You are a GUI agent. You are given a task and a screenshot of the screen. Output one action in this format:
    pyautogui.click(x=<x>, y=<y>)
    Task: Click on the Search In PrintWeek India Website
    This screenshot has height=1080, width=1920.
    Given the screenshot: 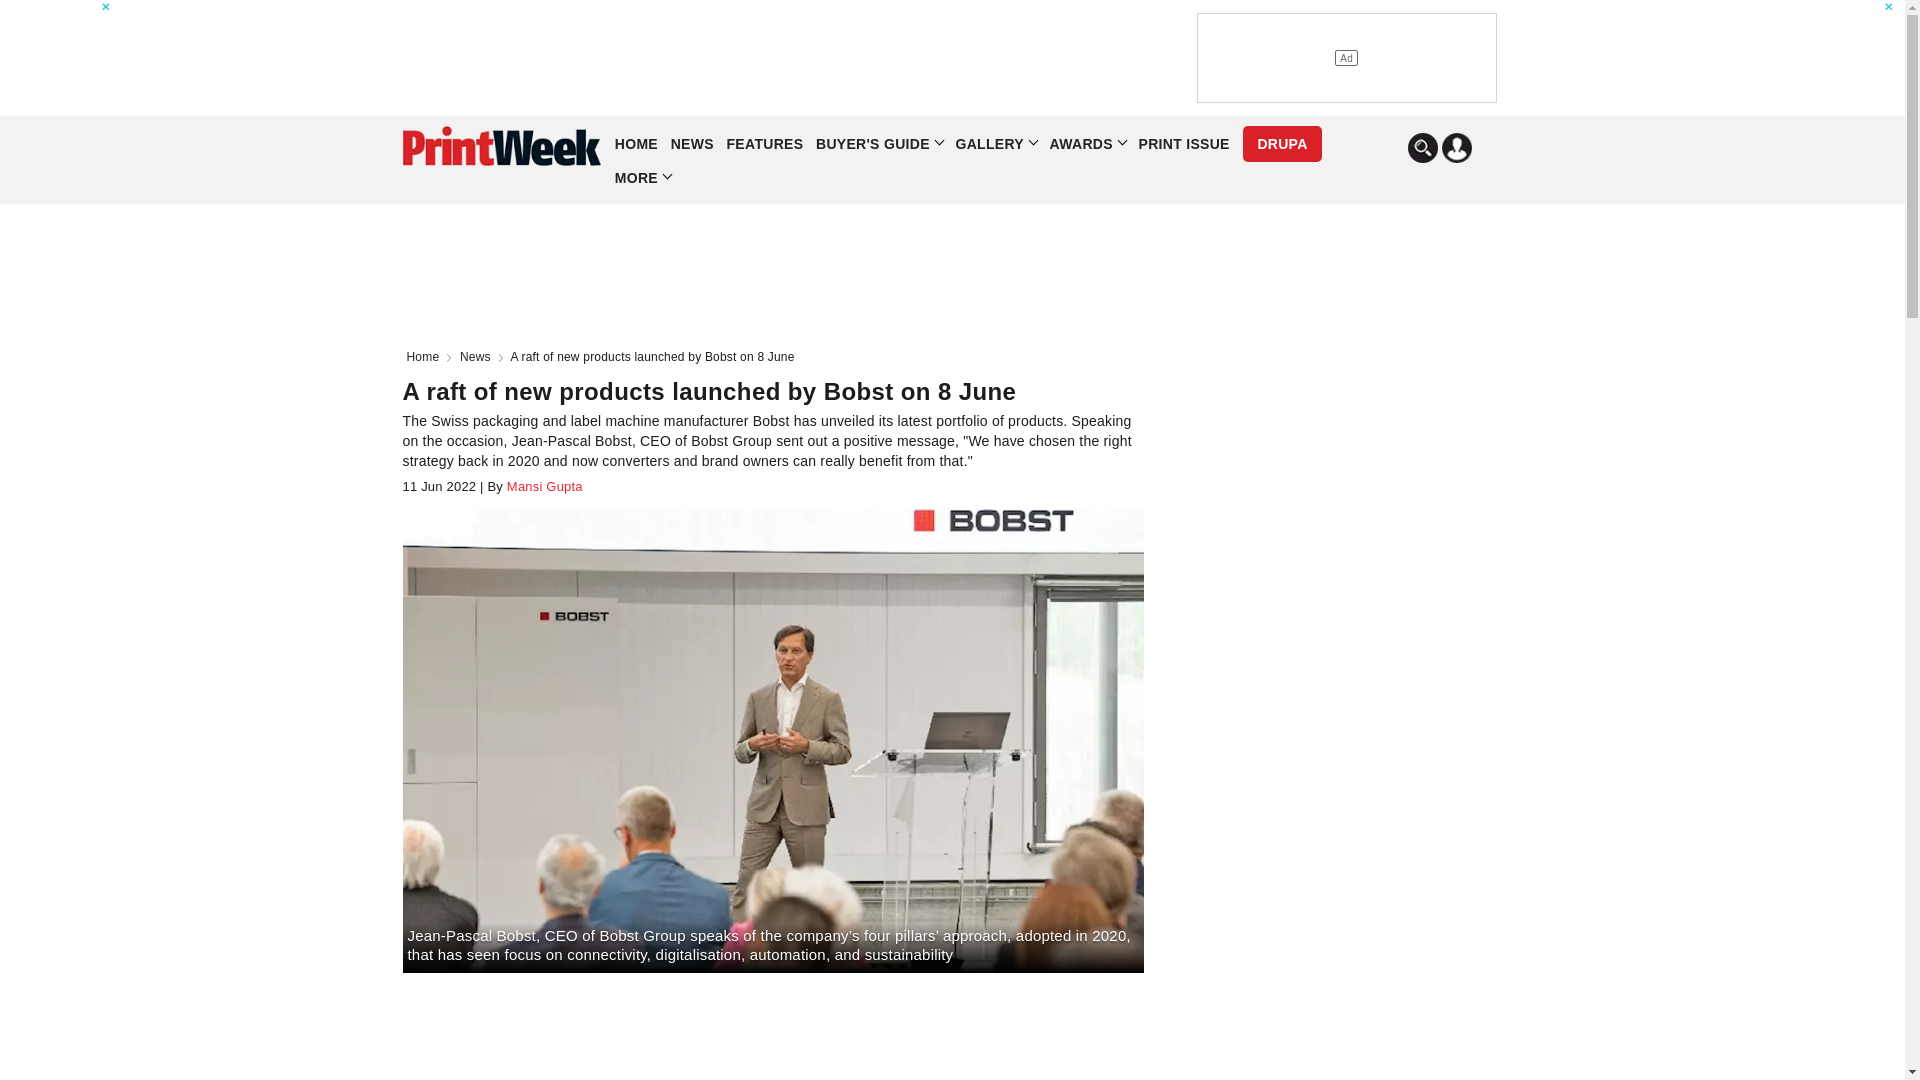 What is the action you would take?
    pyautogui.click(x=1422, y=148)
    